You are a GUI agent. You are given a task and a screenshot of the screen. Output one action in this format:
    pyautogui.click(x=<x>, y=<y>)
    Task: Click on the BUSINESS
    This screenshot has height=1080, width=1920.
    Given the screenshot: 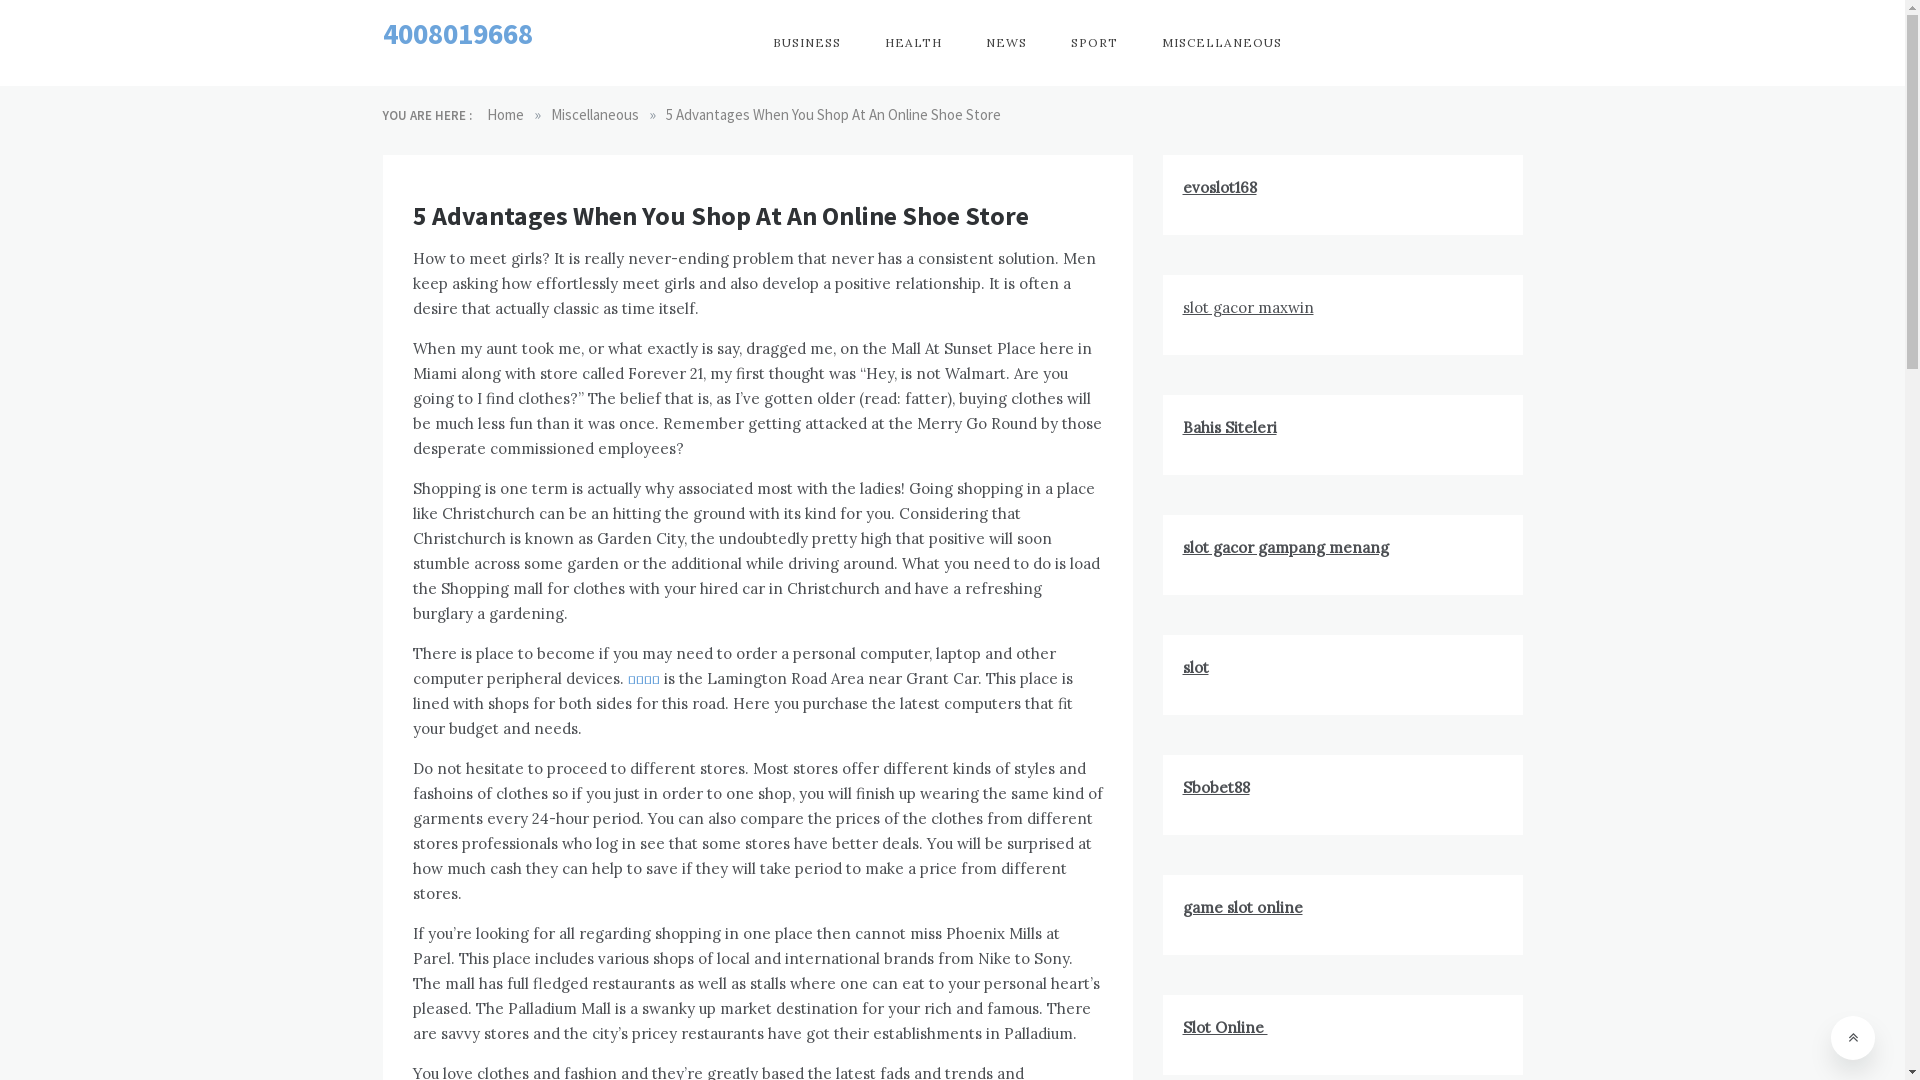 What is the action you would take?
    pyautogui.click(x=807, y=43)
    